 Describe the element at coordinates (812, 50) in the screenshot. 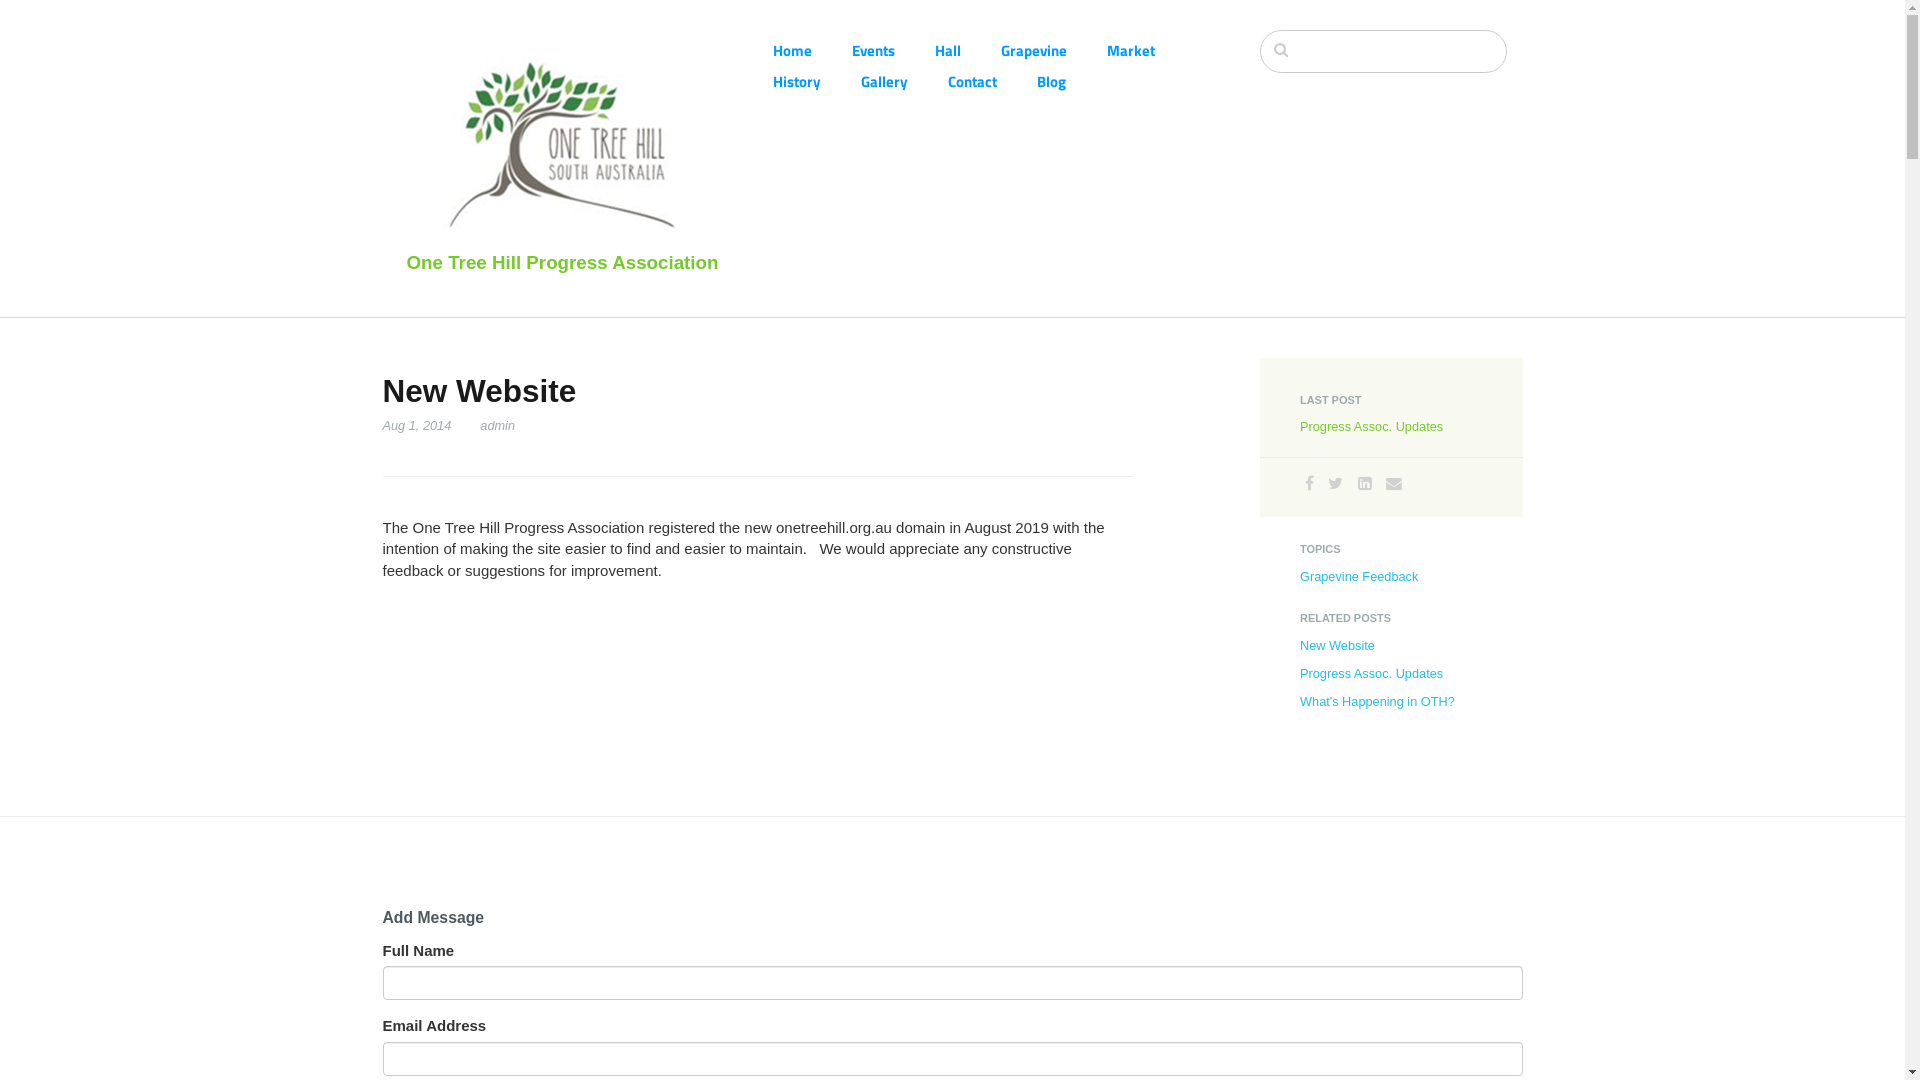

I see `Home` at that location.